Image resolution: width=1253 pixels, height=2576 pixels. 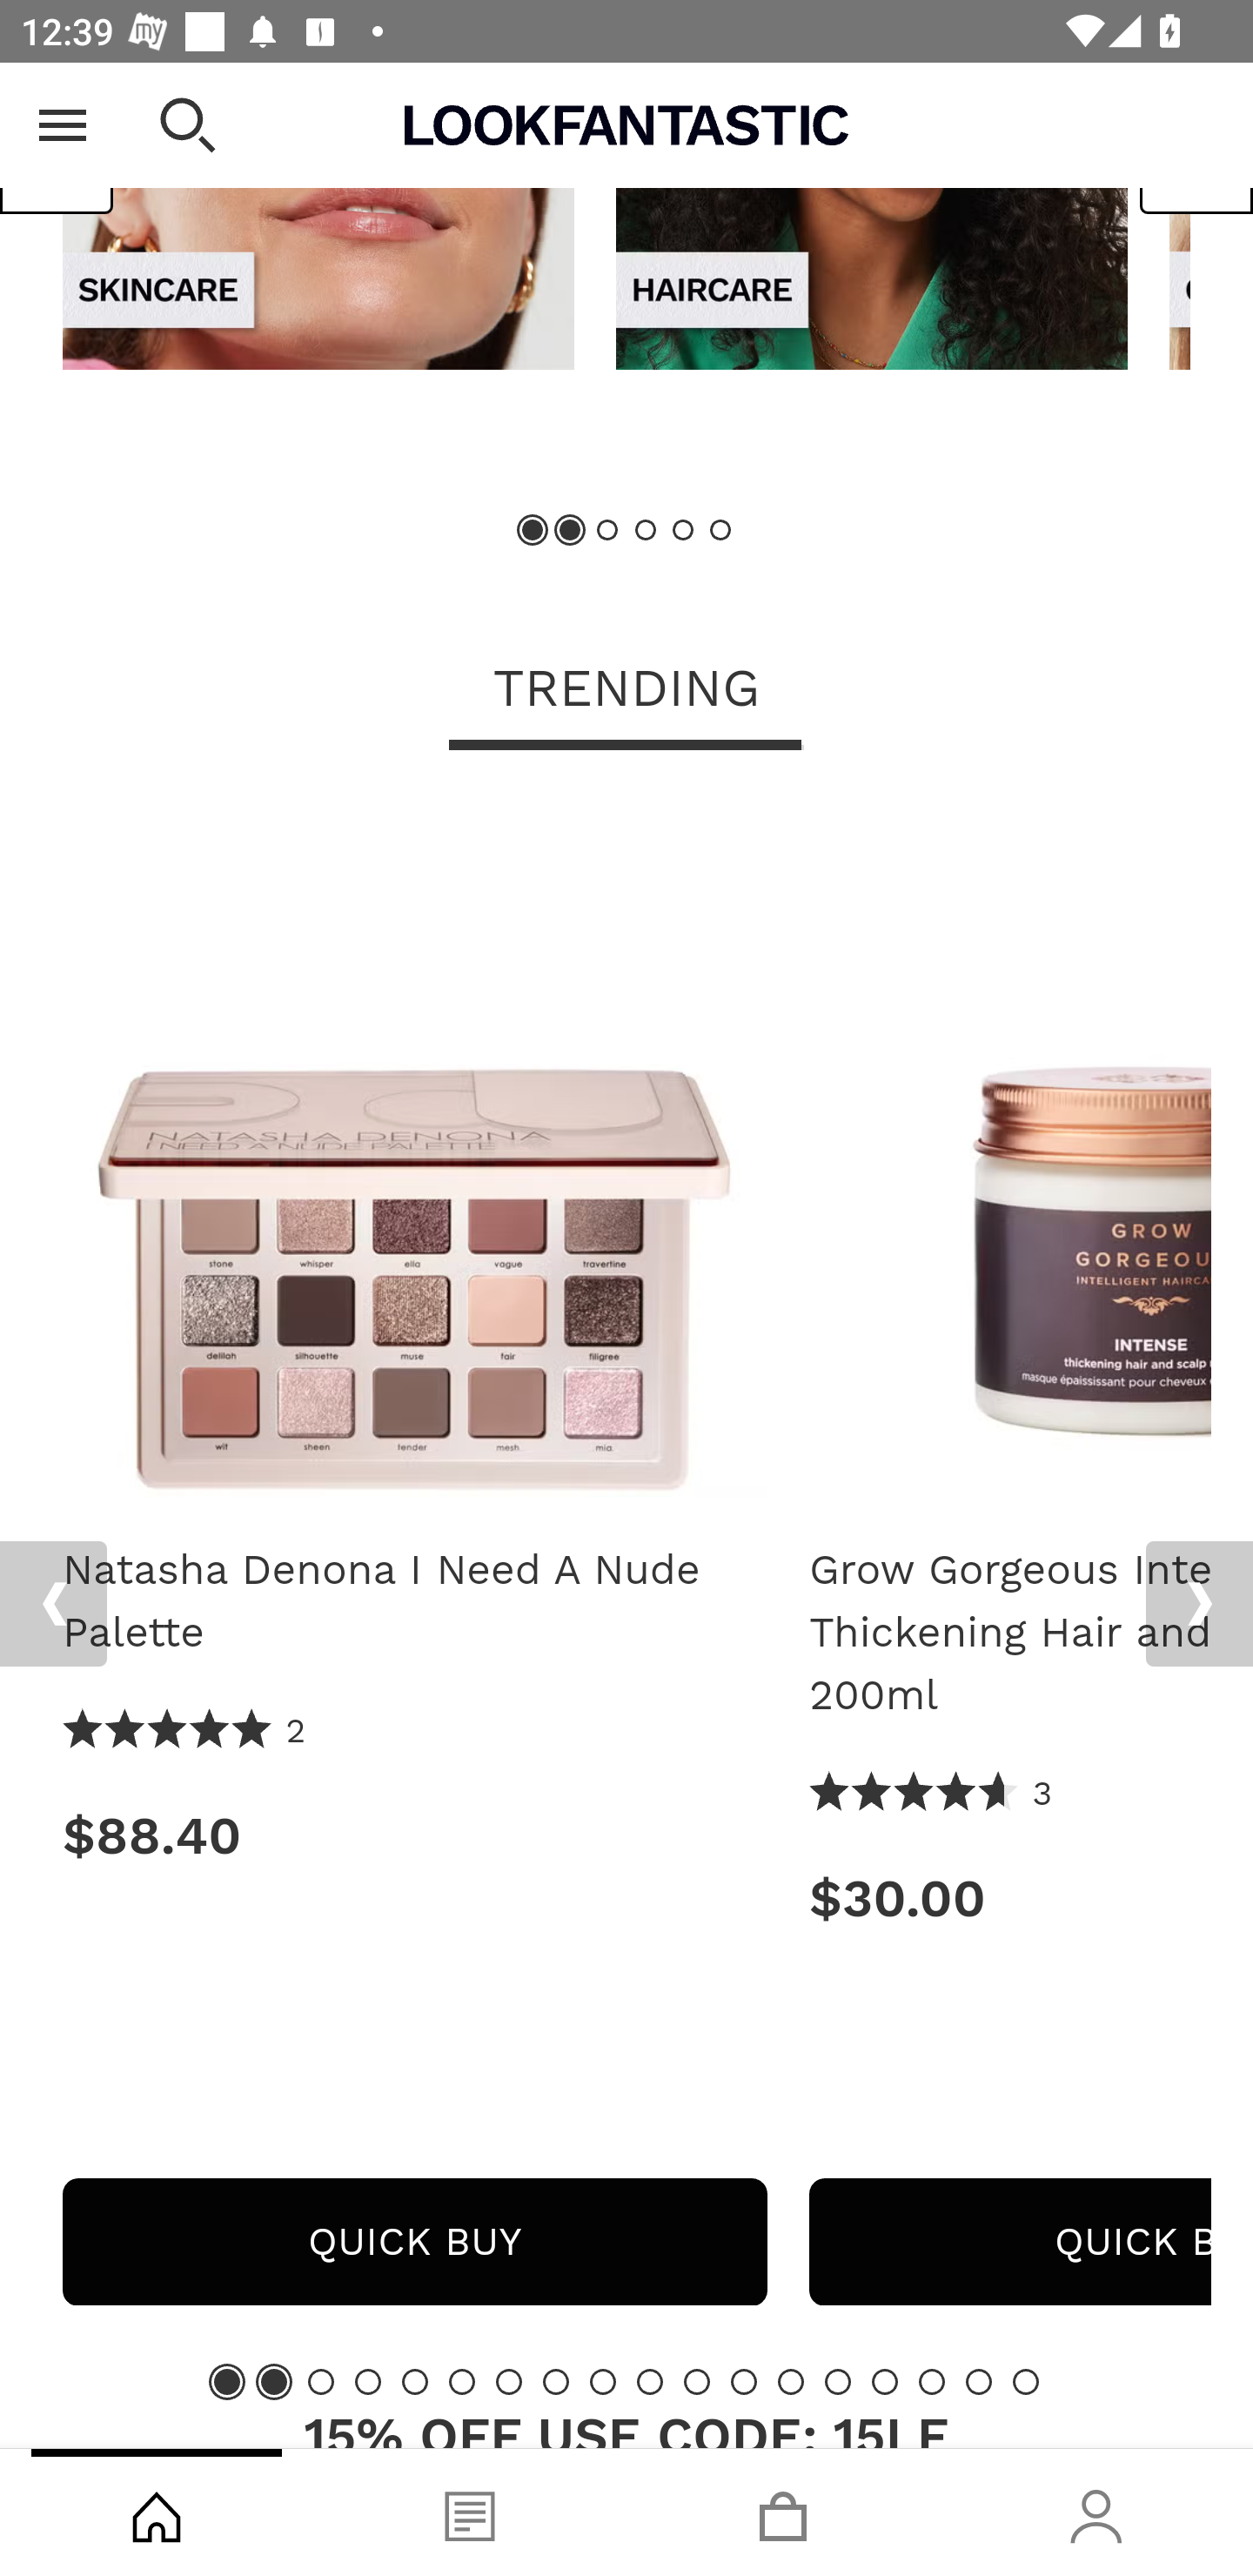 I want to click on Previous, so click(x=53, y=1605).